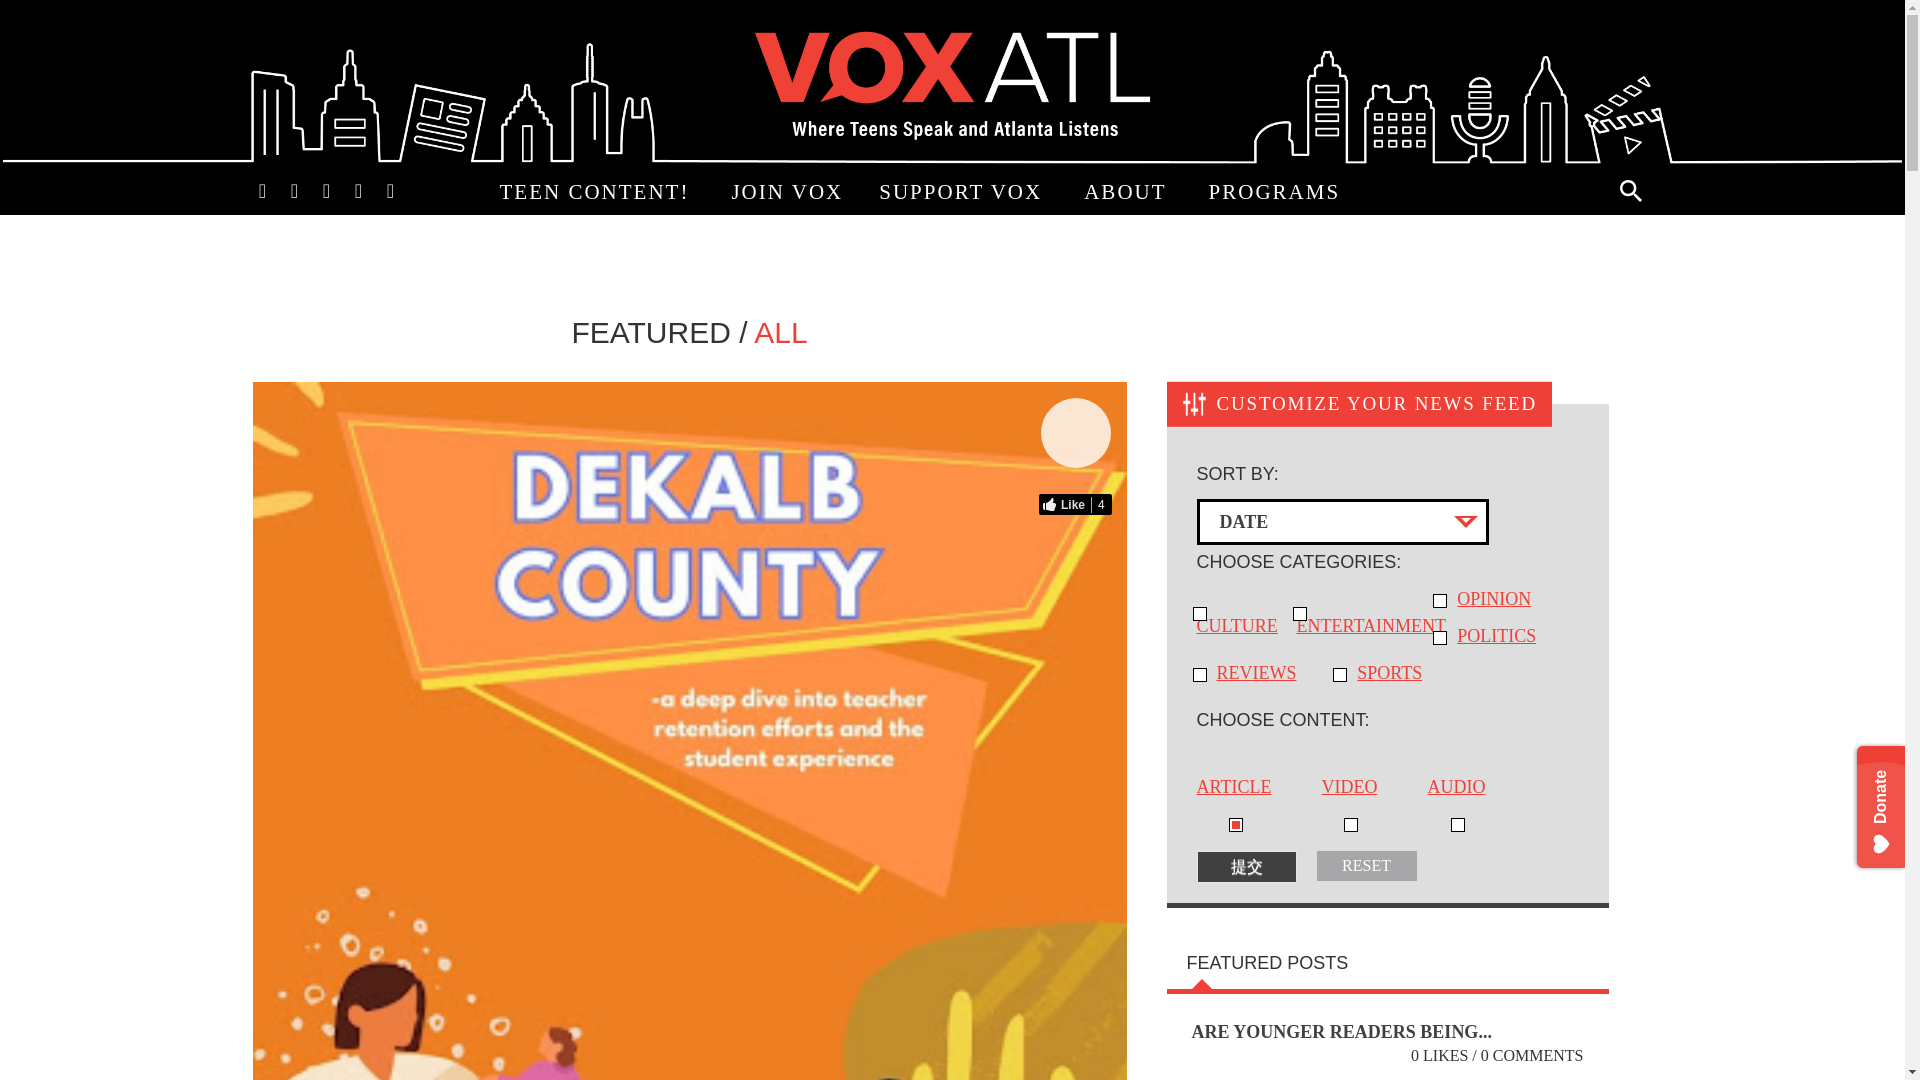 The image size is (1920, 1080). Describe the element at coordinates (262, 188) in the screenshot. I see `Friend me on Facebook` at that location.